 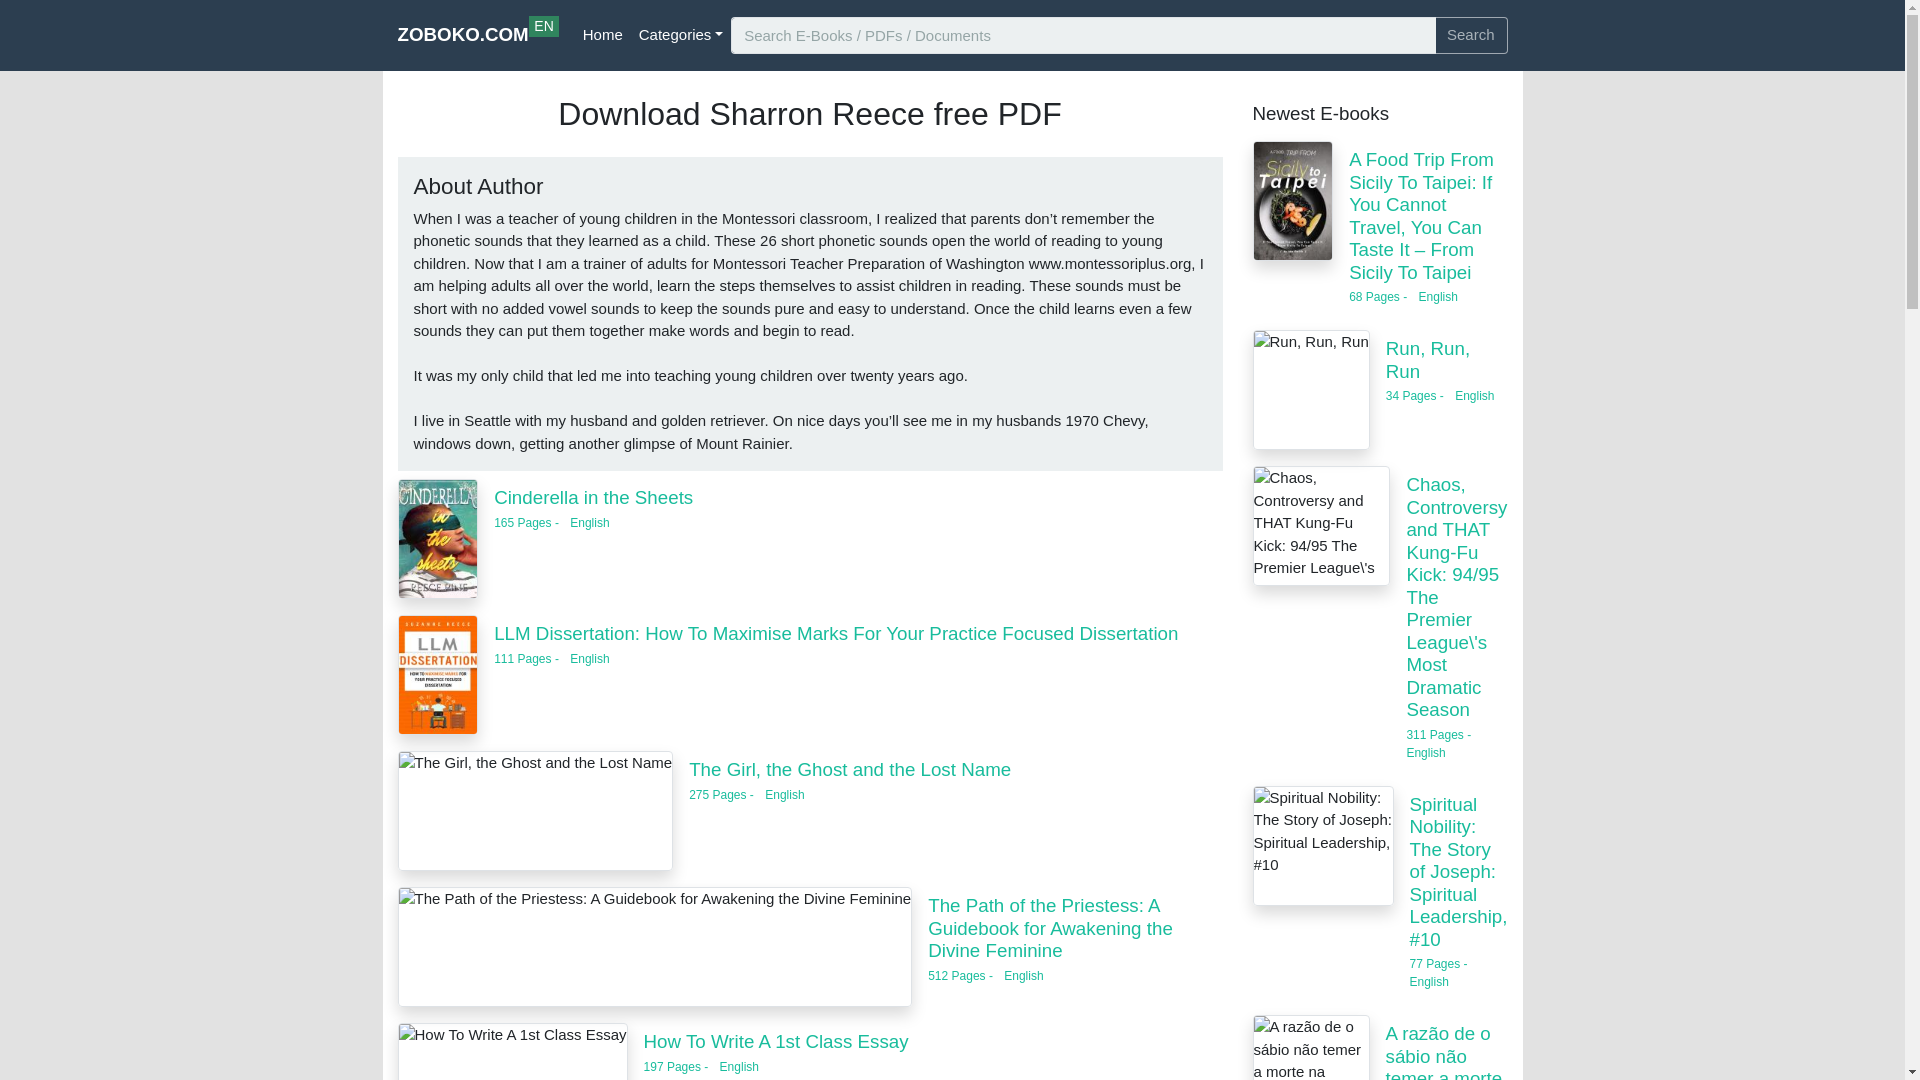 What do you see at coordinates (1310, 390) in the screenshot?
I see `How To Write A 1st Class Essay` at bounding box center [1310, 390].